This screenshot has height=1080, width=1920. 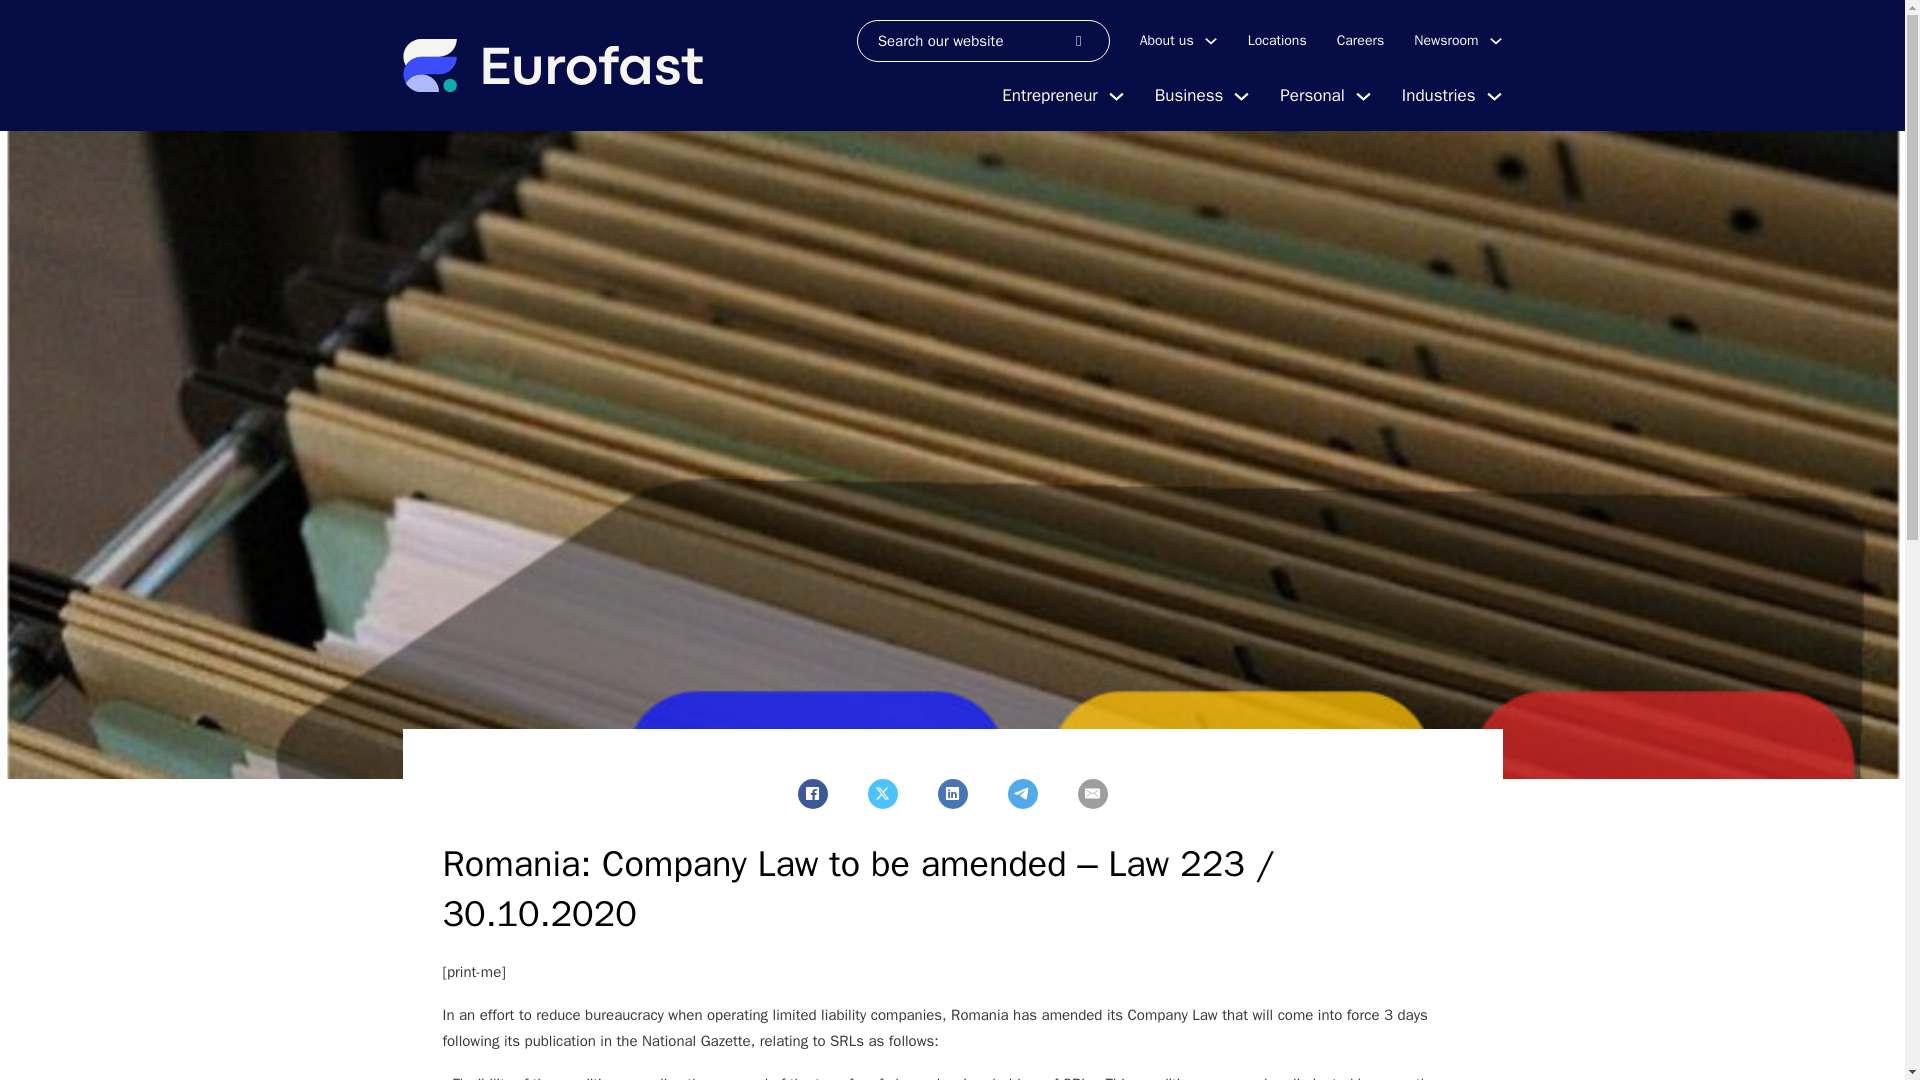 I want to click on Newsroom, so click(x=1446, y=40).